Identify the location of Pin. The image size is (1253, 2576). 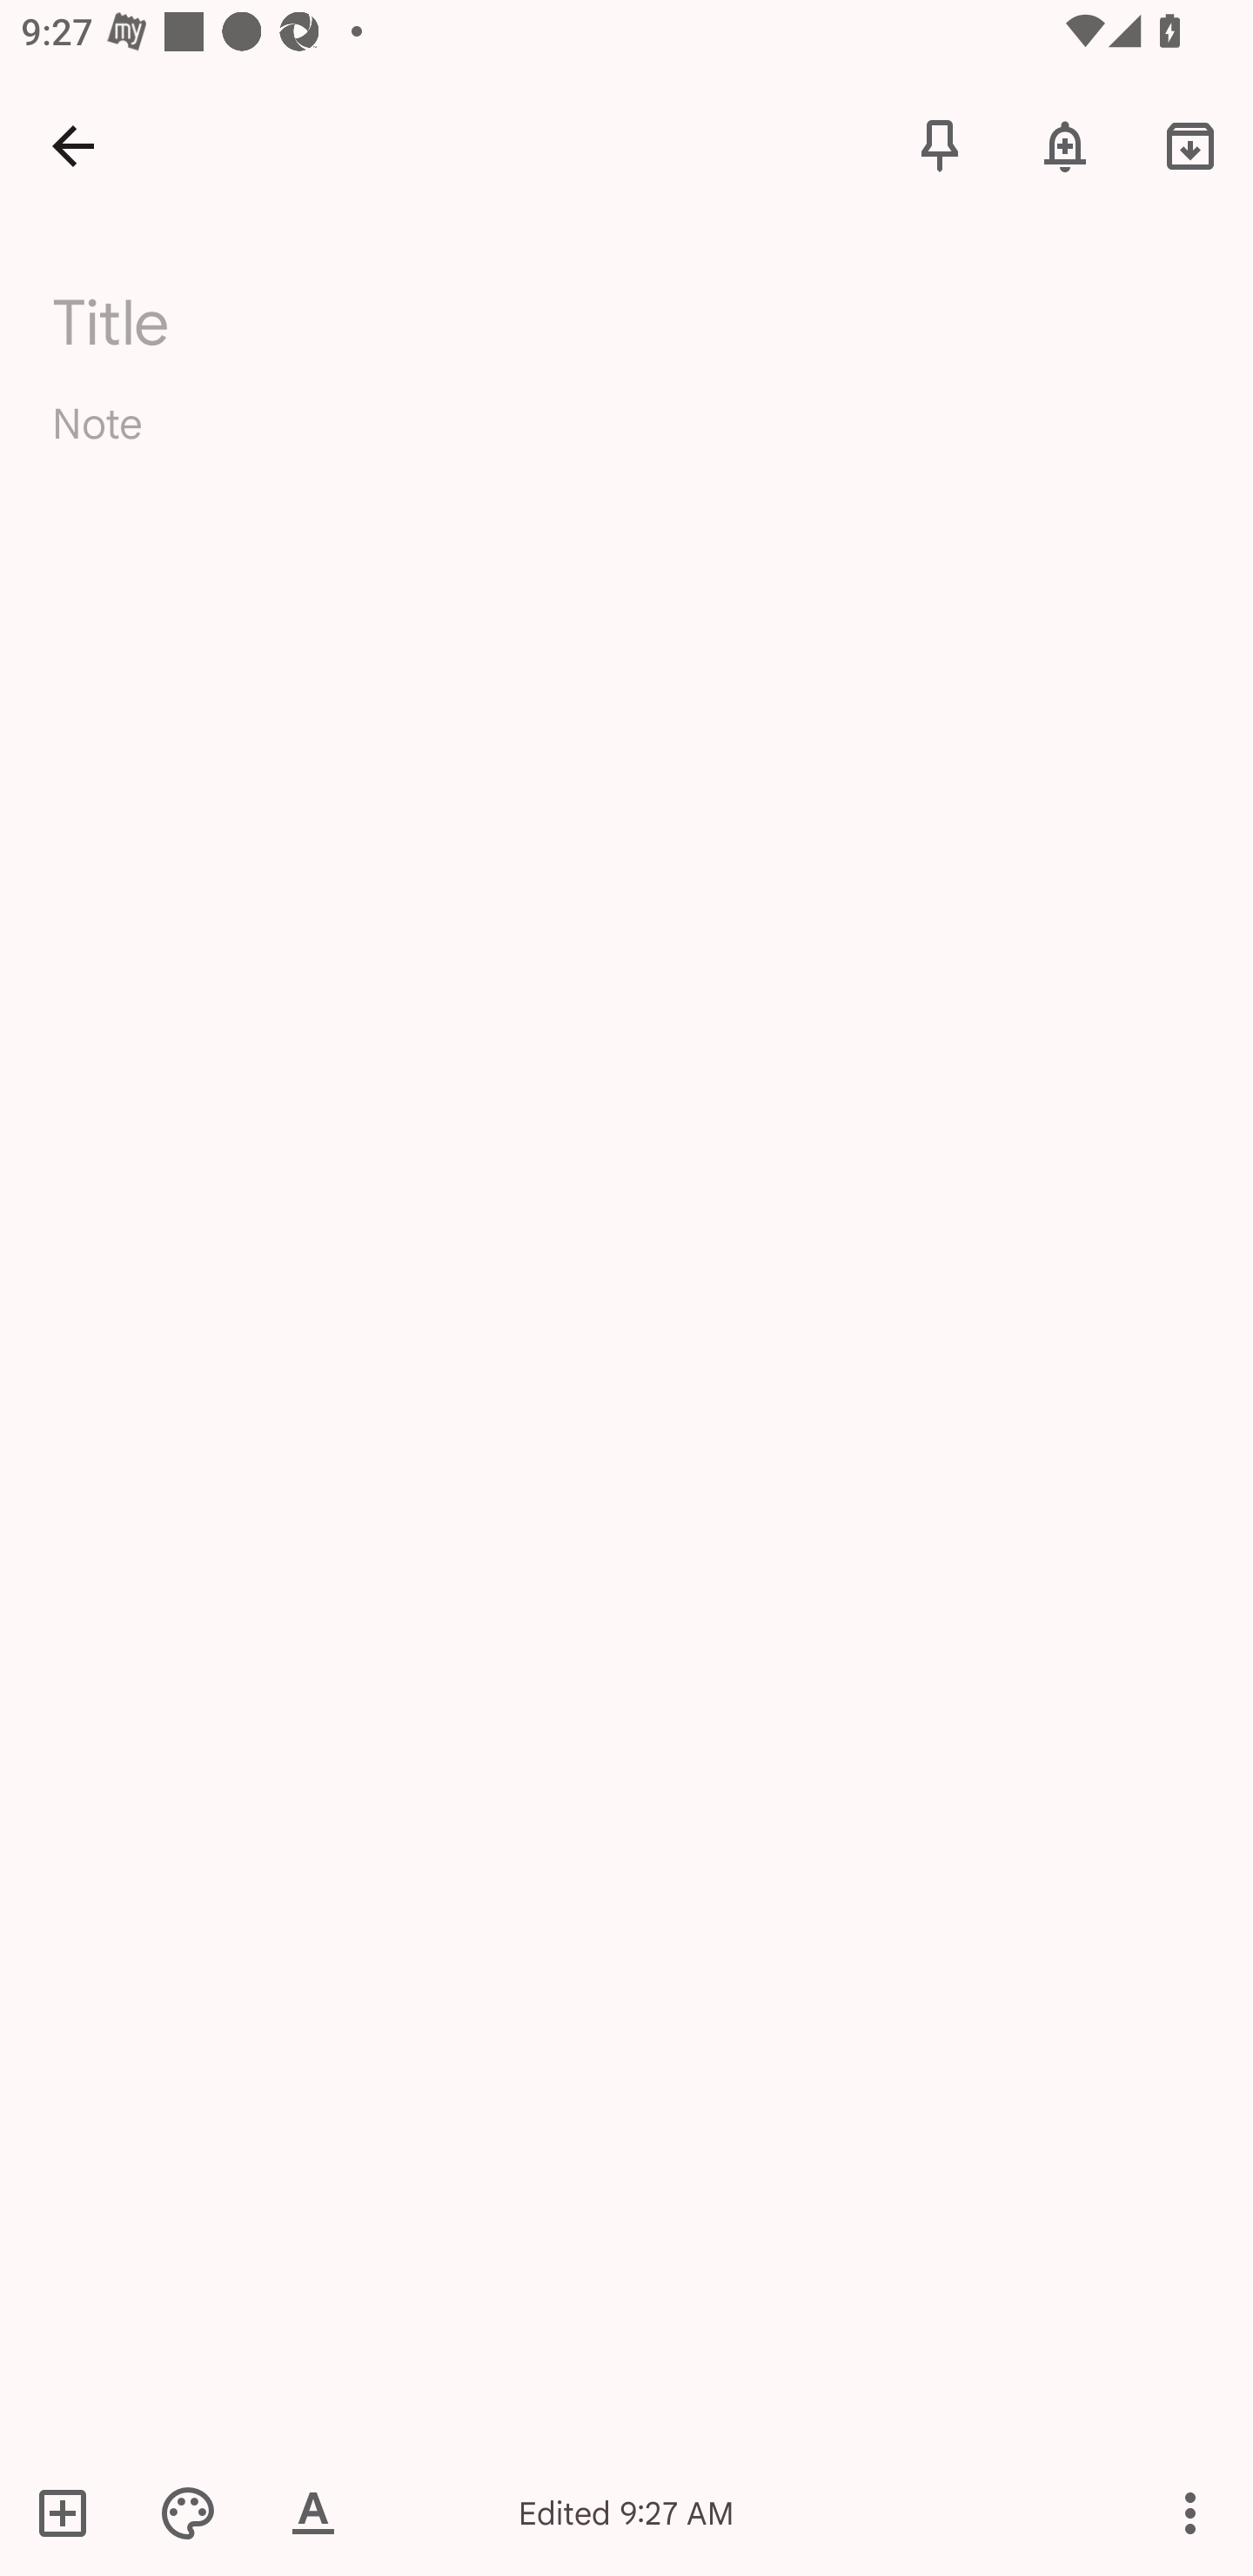
(940, 144).